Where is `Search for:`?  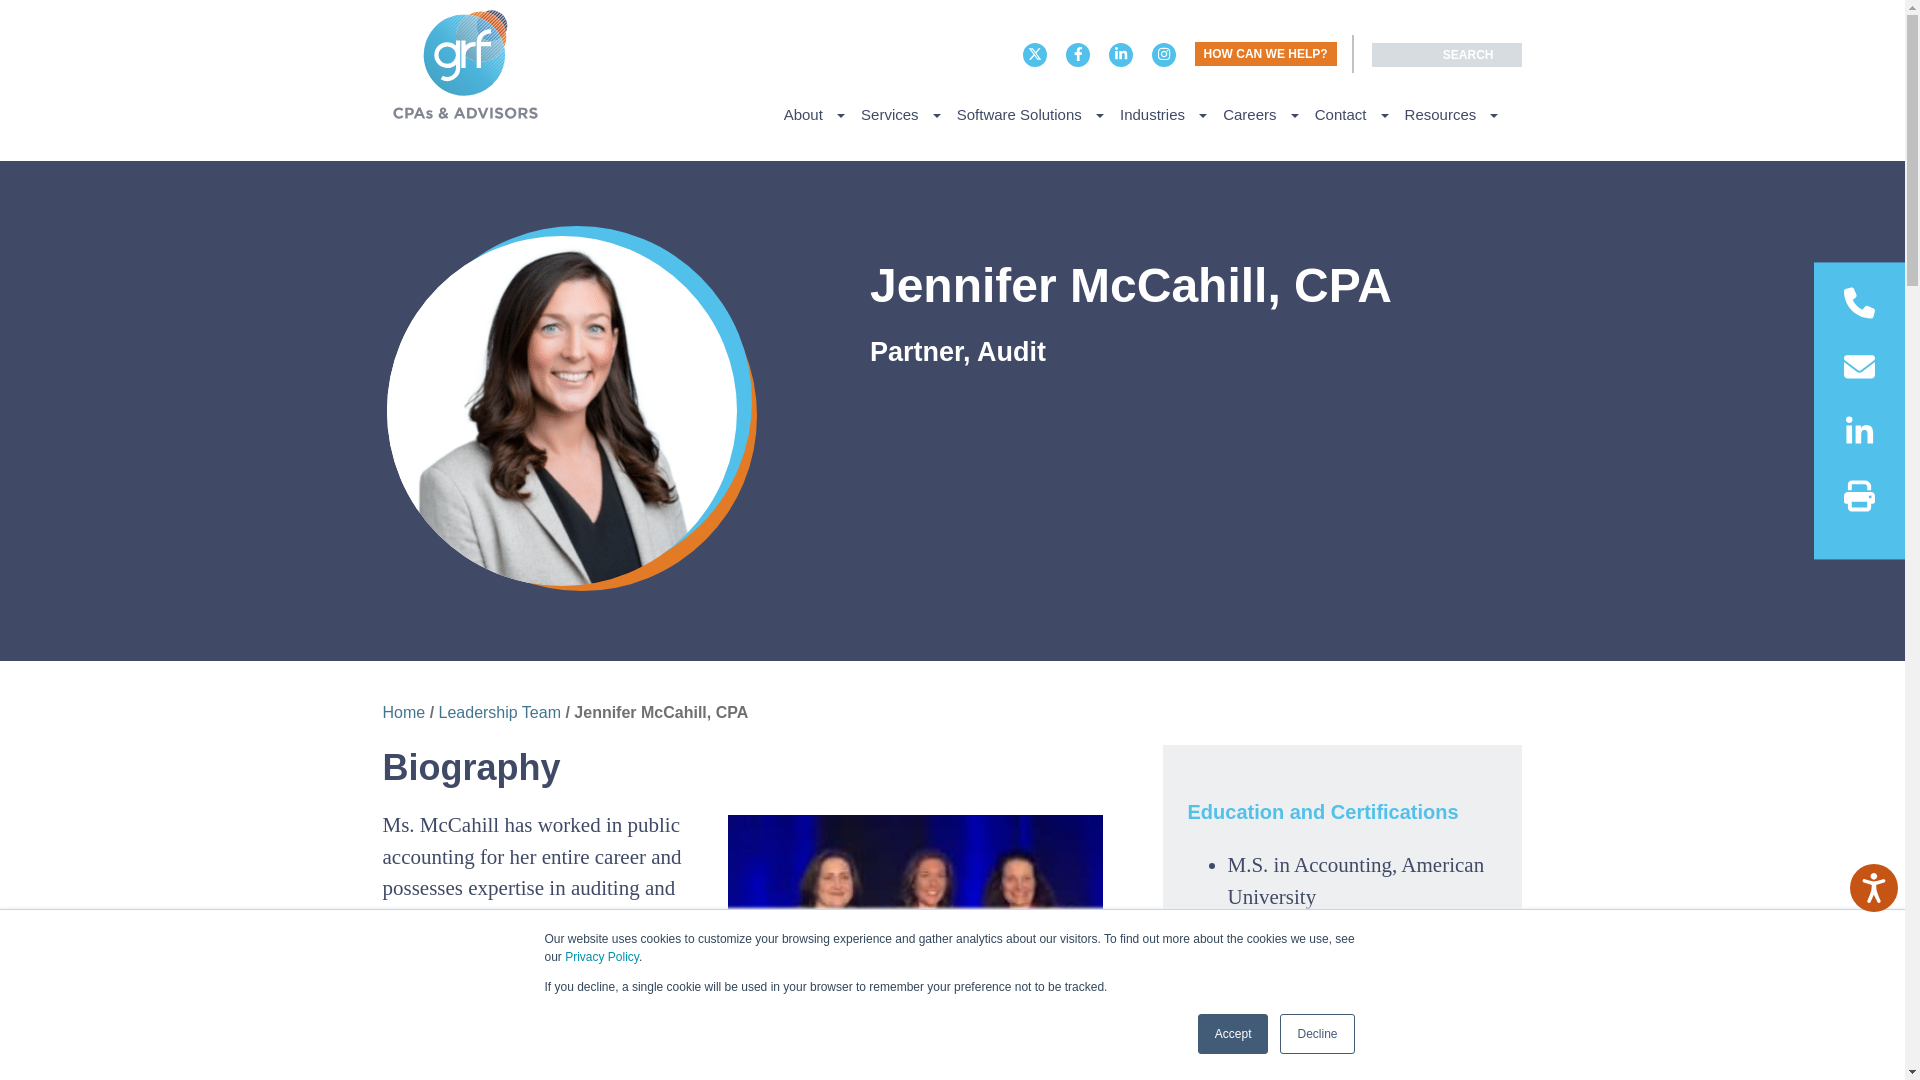 Search for: is located at coordinates (1447, 54).